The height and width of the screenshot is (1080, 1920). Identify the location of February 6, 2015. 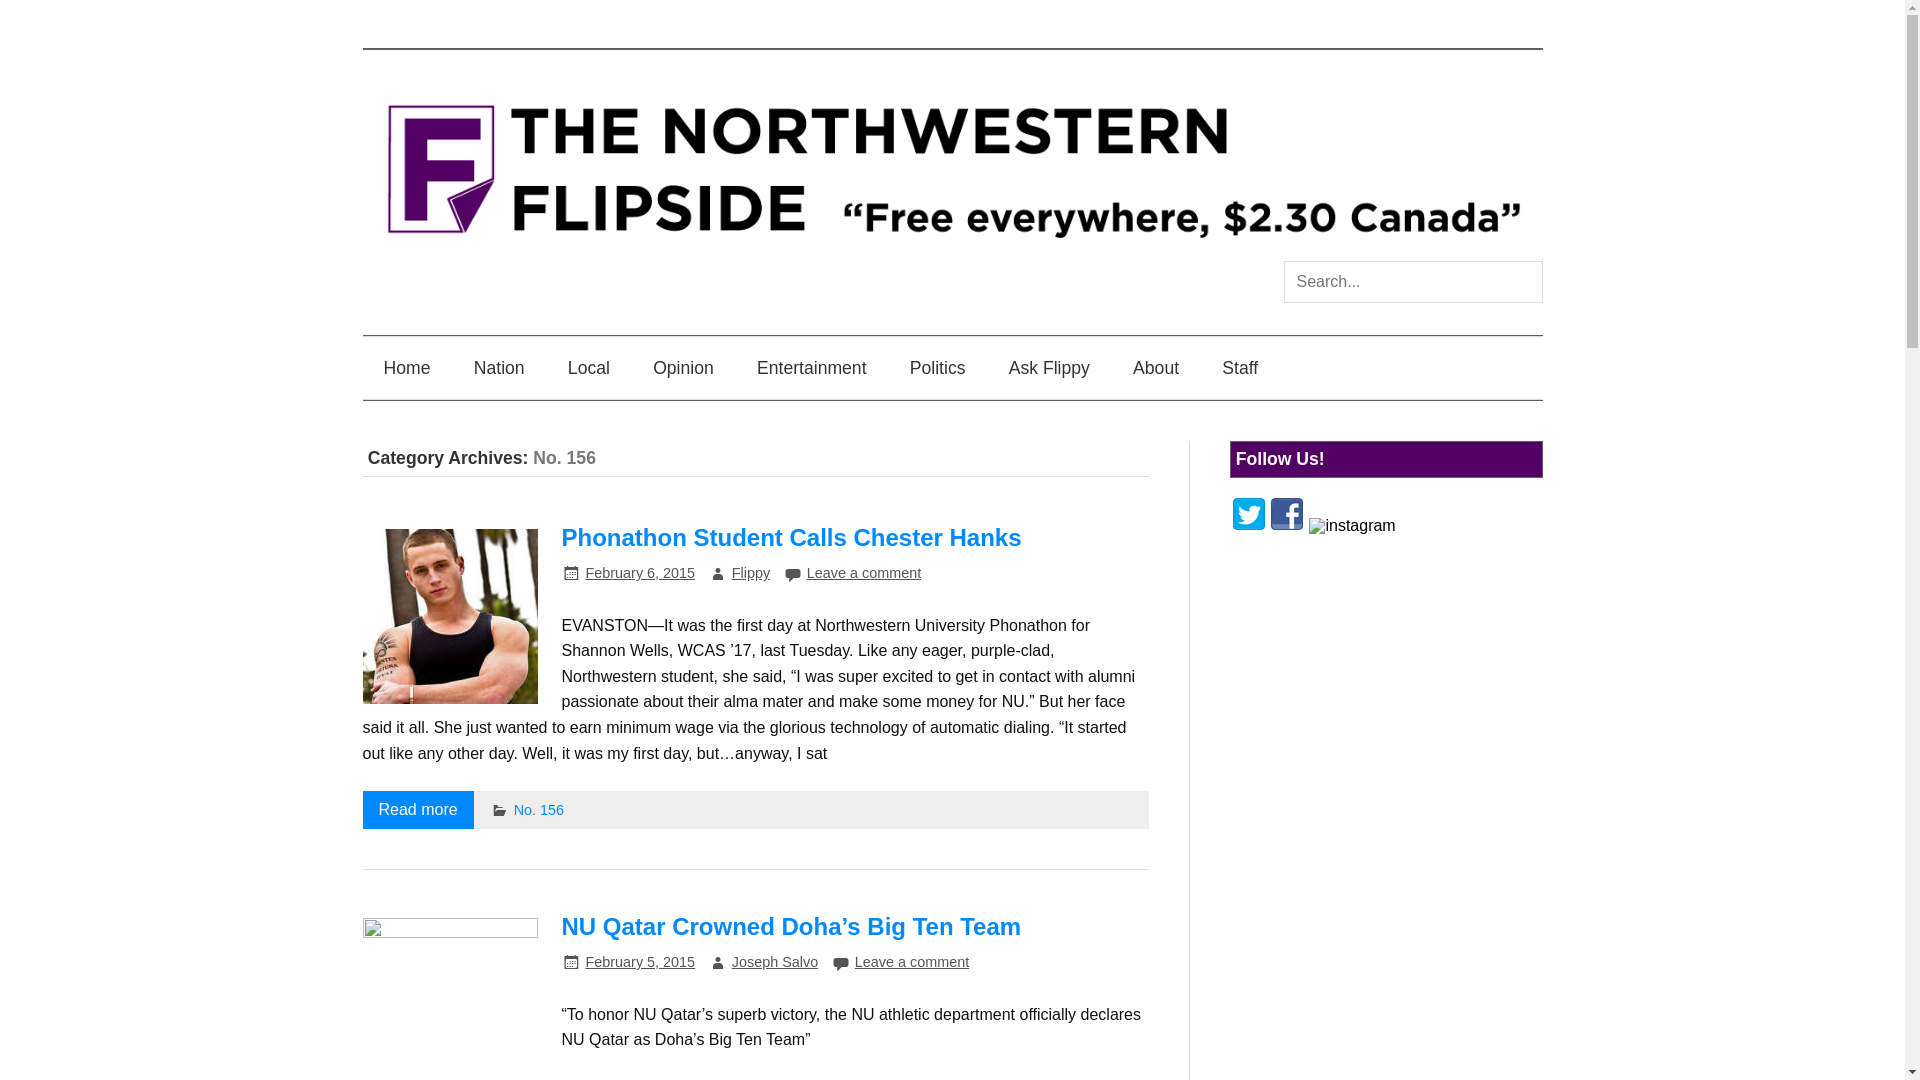
(640, 572).